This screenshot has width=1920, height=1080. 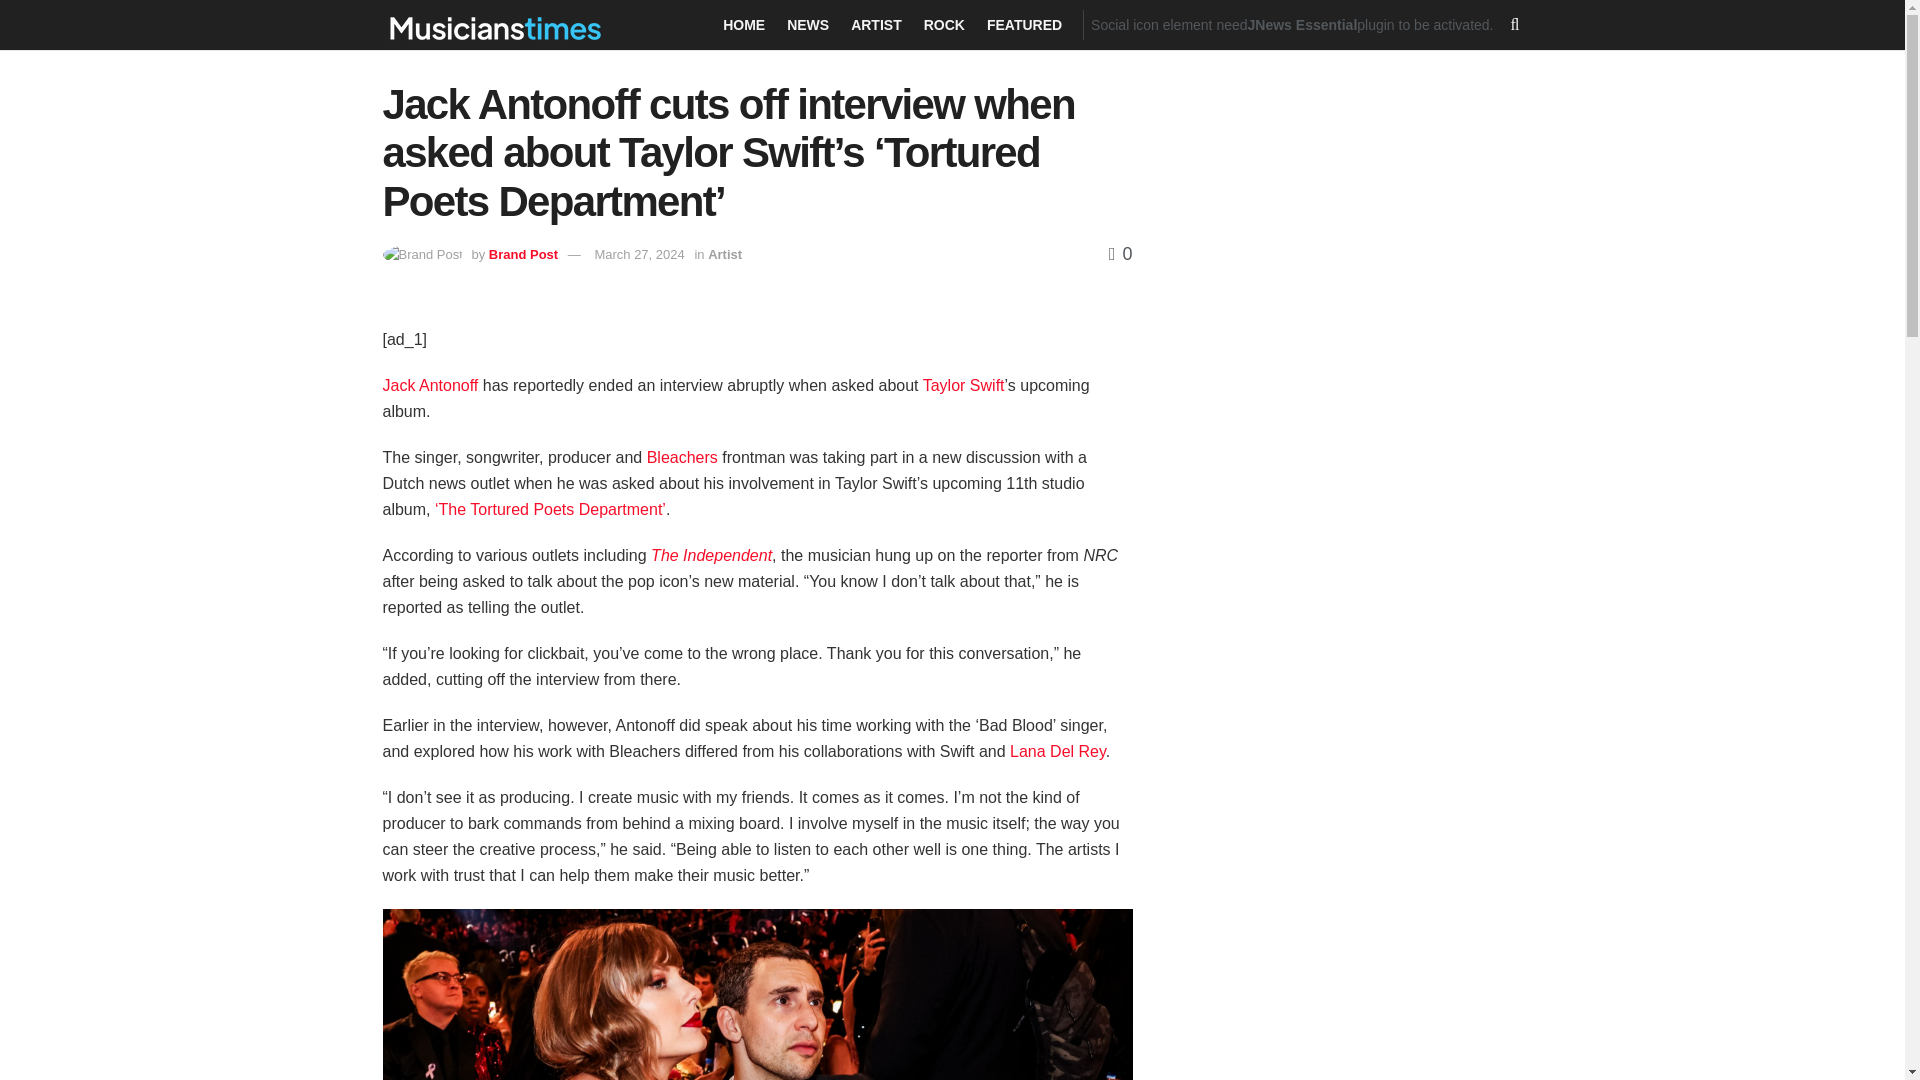 What do you see at coordinates (876, 24) in the screenshot?
I see `ARTIST` at bounding box center [876, 24].